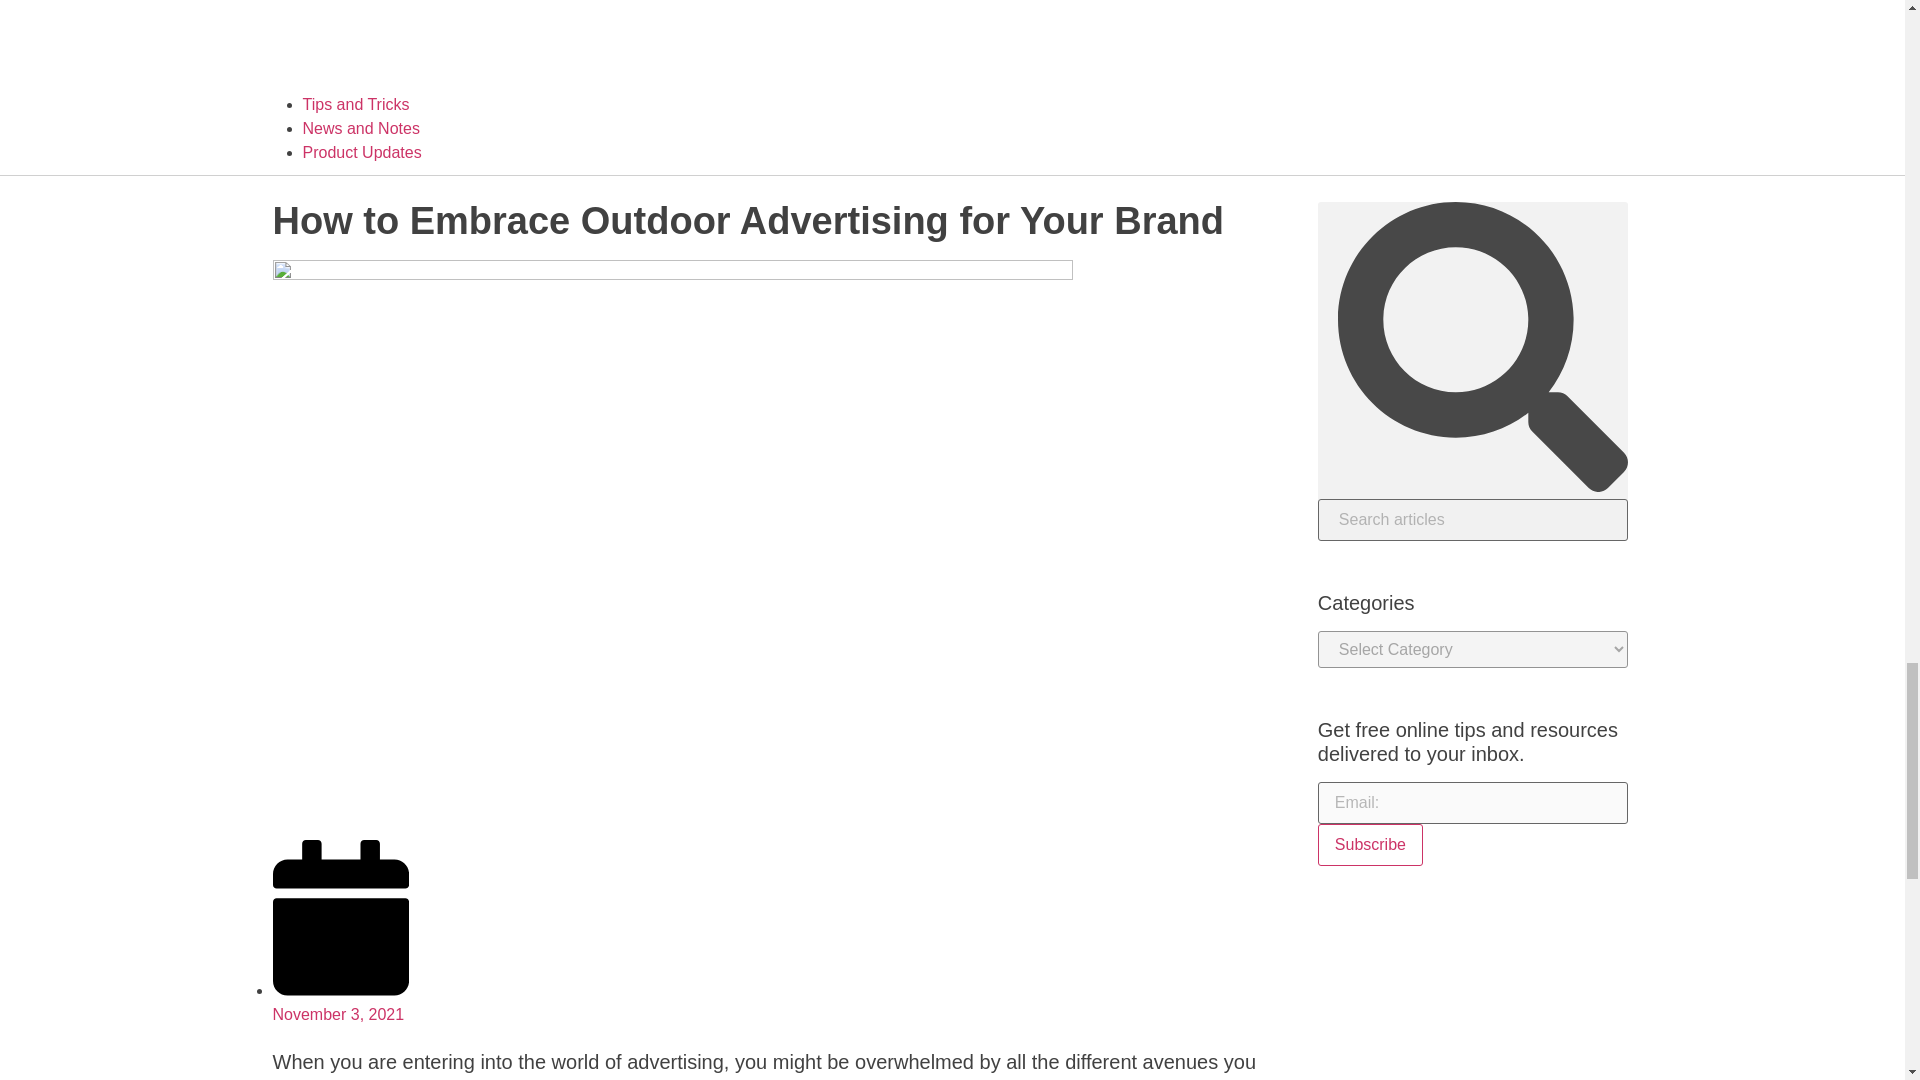 The image size is (1920, 1080). I want to click on Tips and Tricks, so click(354, 104).